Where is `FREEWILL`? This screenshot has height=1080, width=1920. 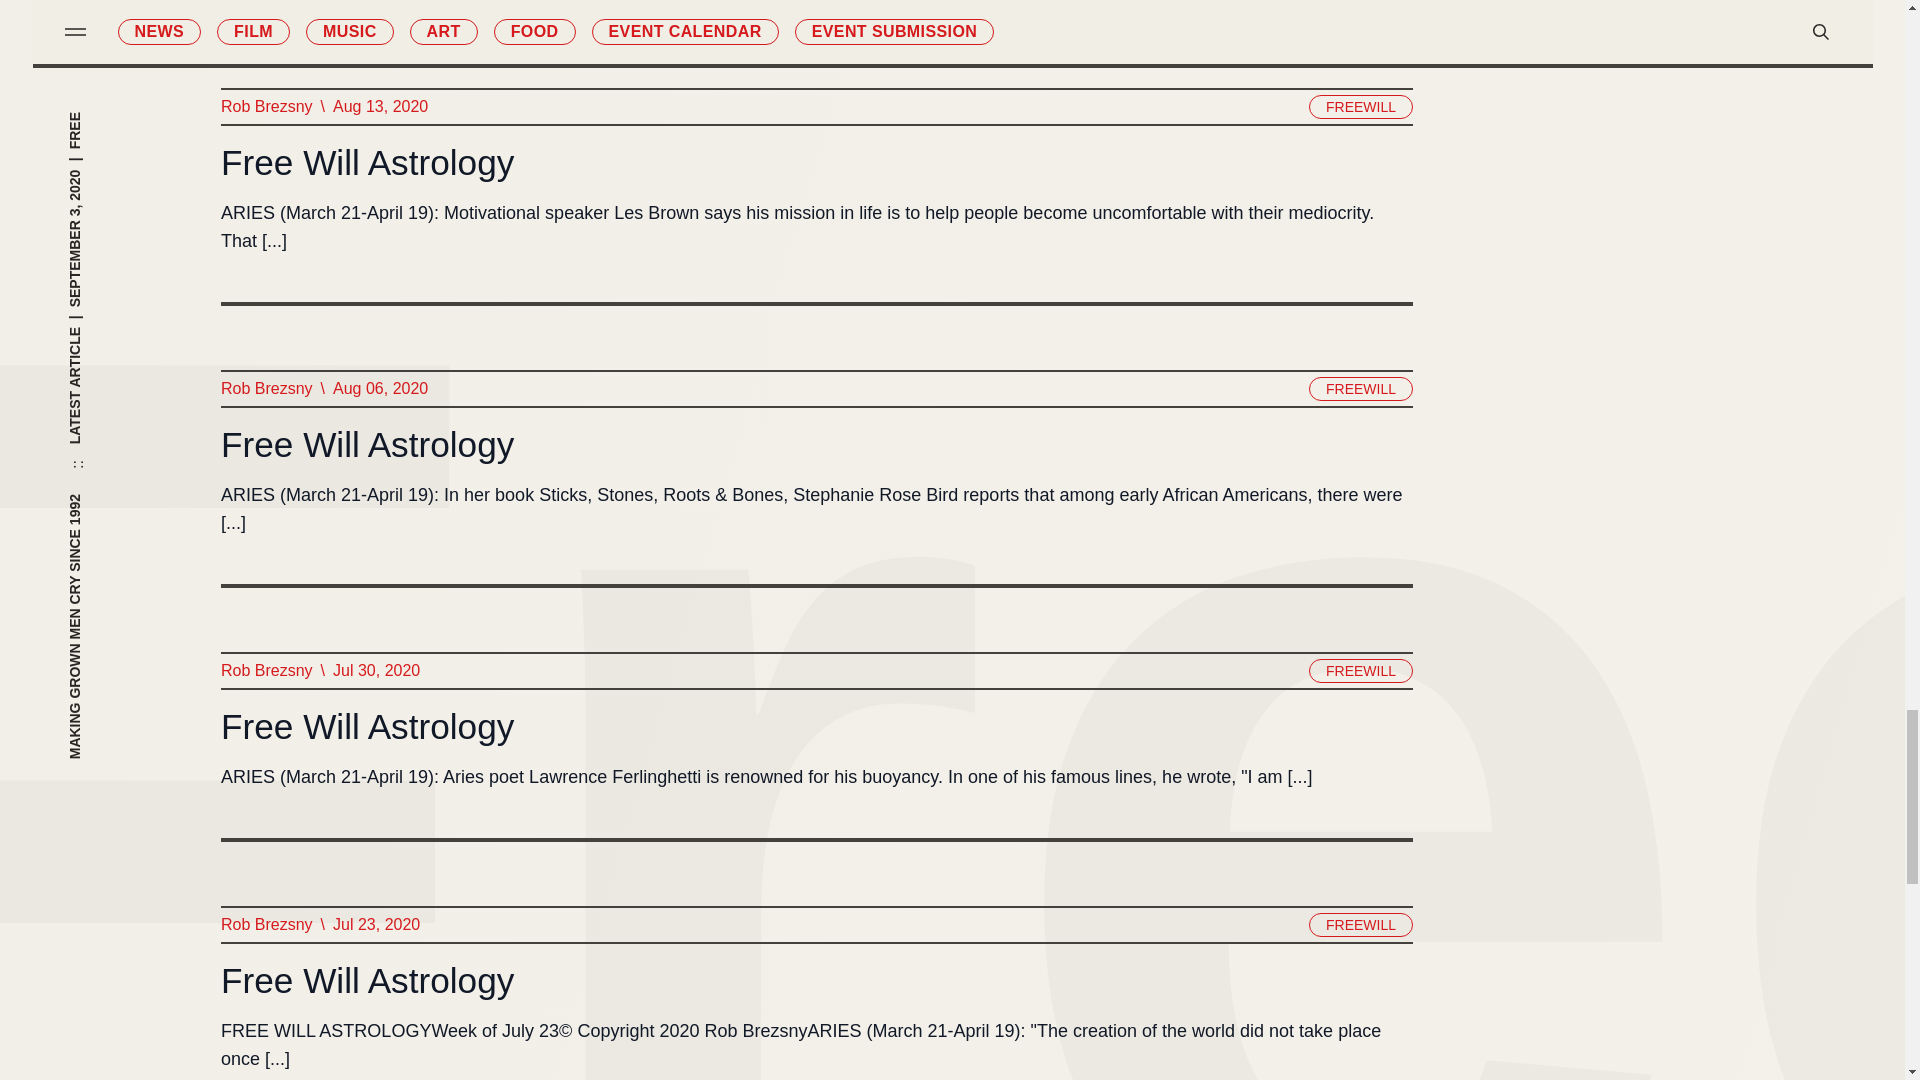
FREEWILL is located at coordinates (1359, 106).